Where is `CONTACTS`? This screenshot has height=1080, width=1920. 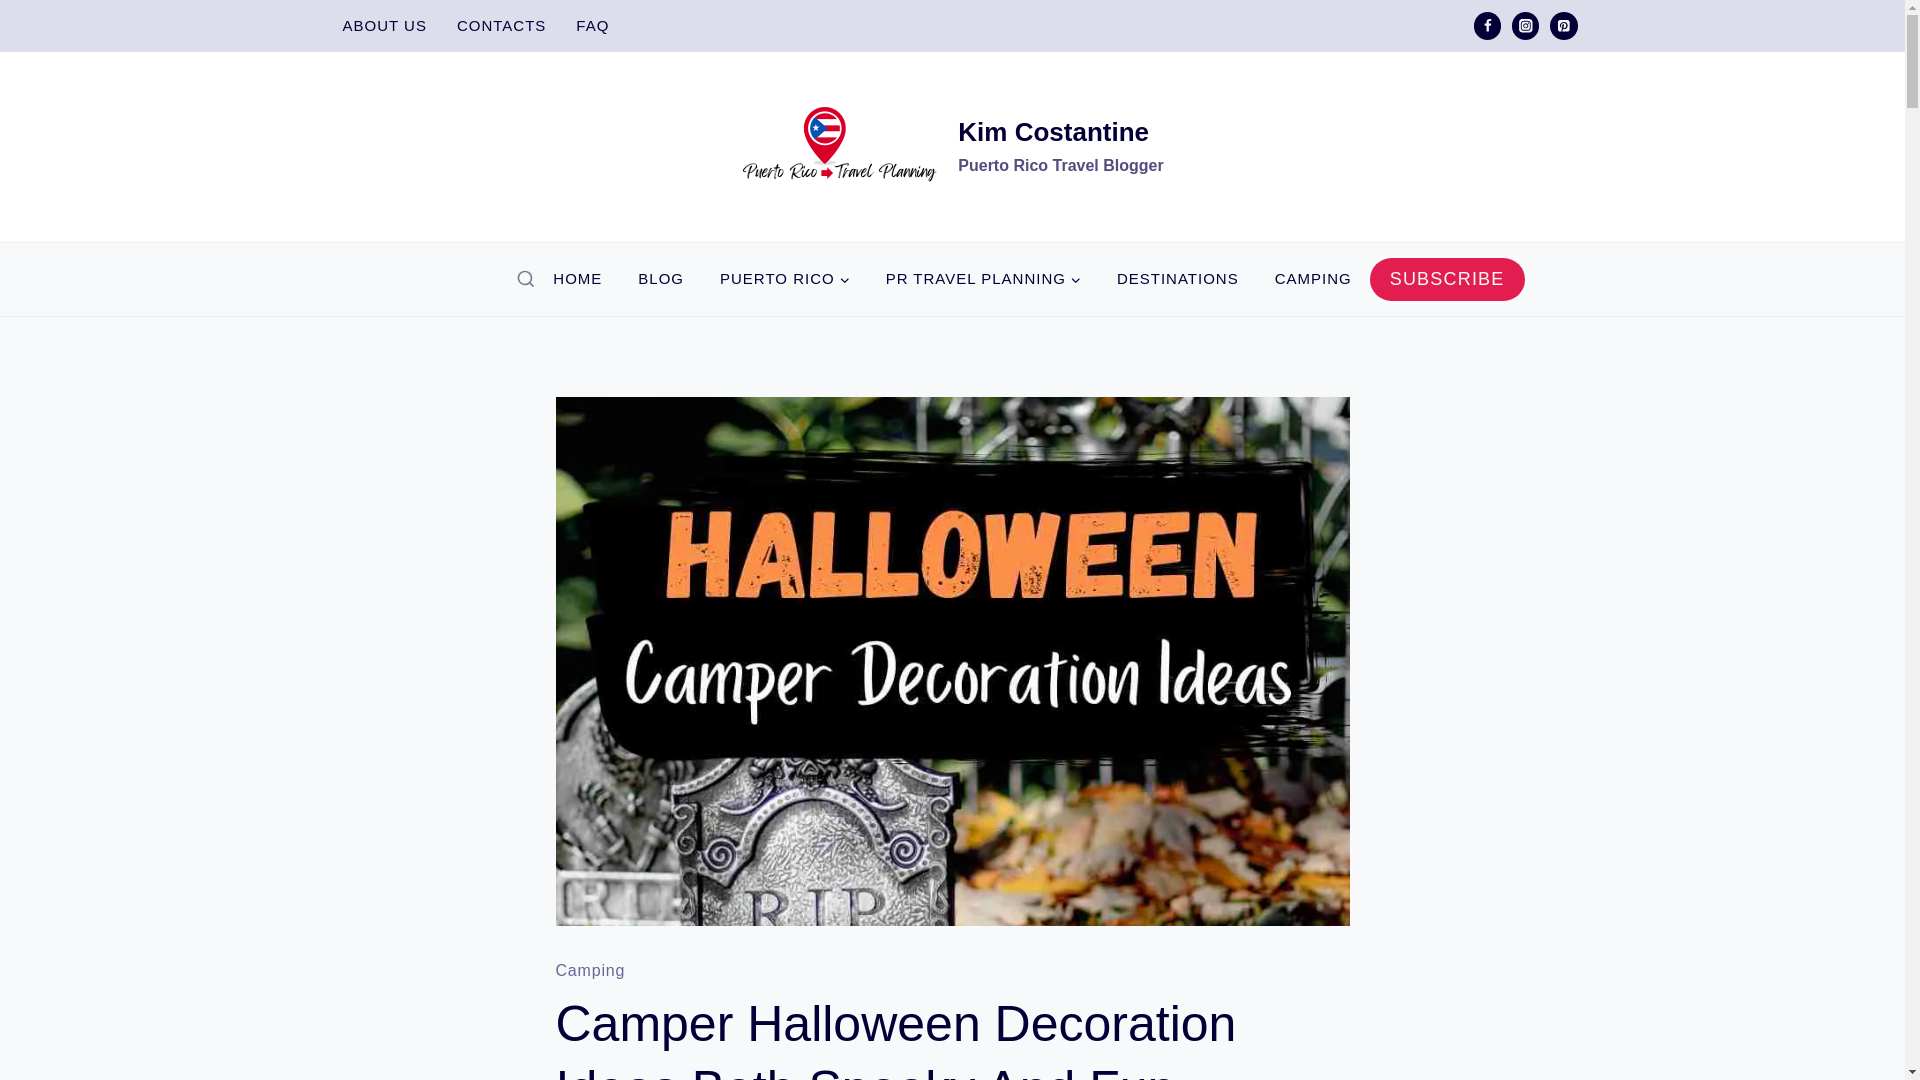 CONTACTS is located at coordinates (384, 26).